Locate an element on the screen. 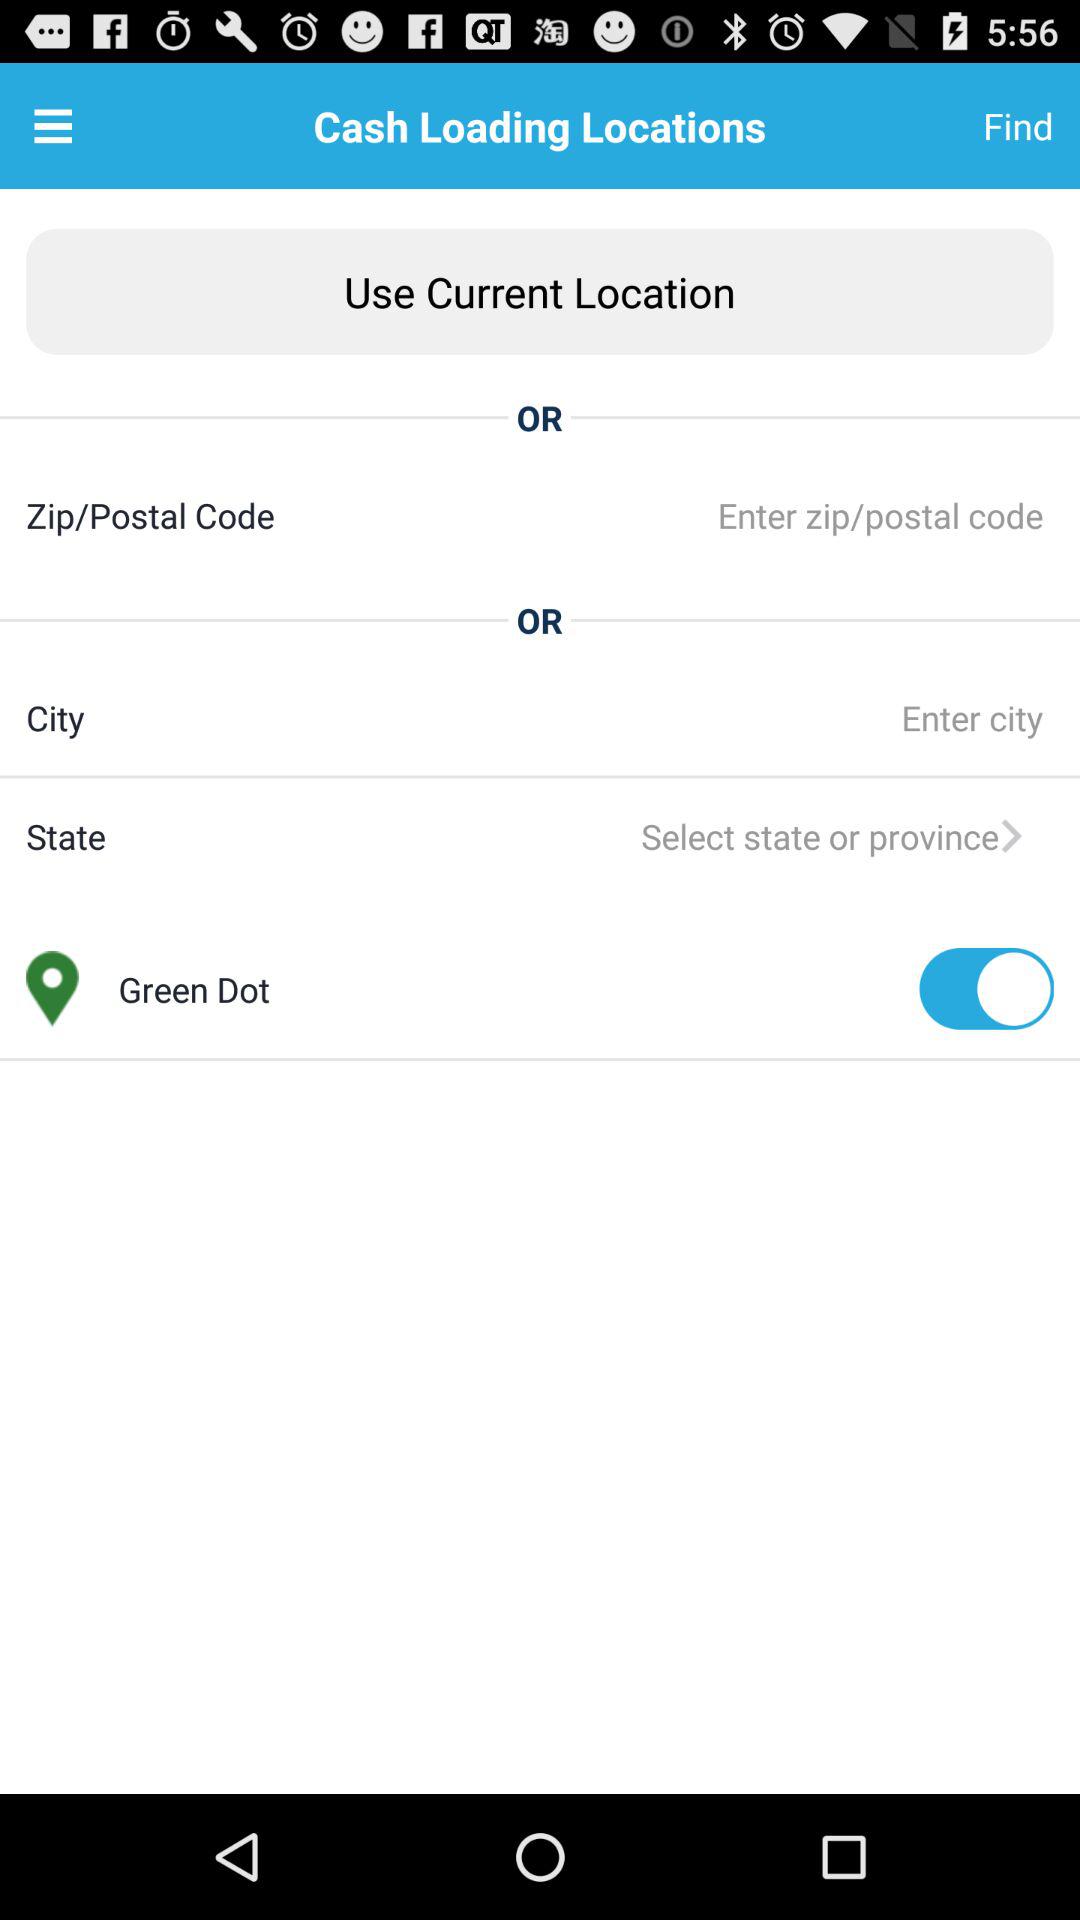 This screenshot has height=1920, width=1080. open find at the top right corner is located at coordinates (969, 126).